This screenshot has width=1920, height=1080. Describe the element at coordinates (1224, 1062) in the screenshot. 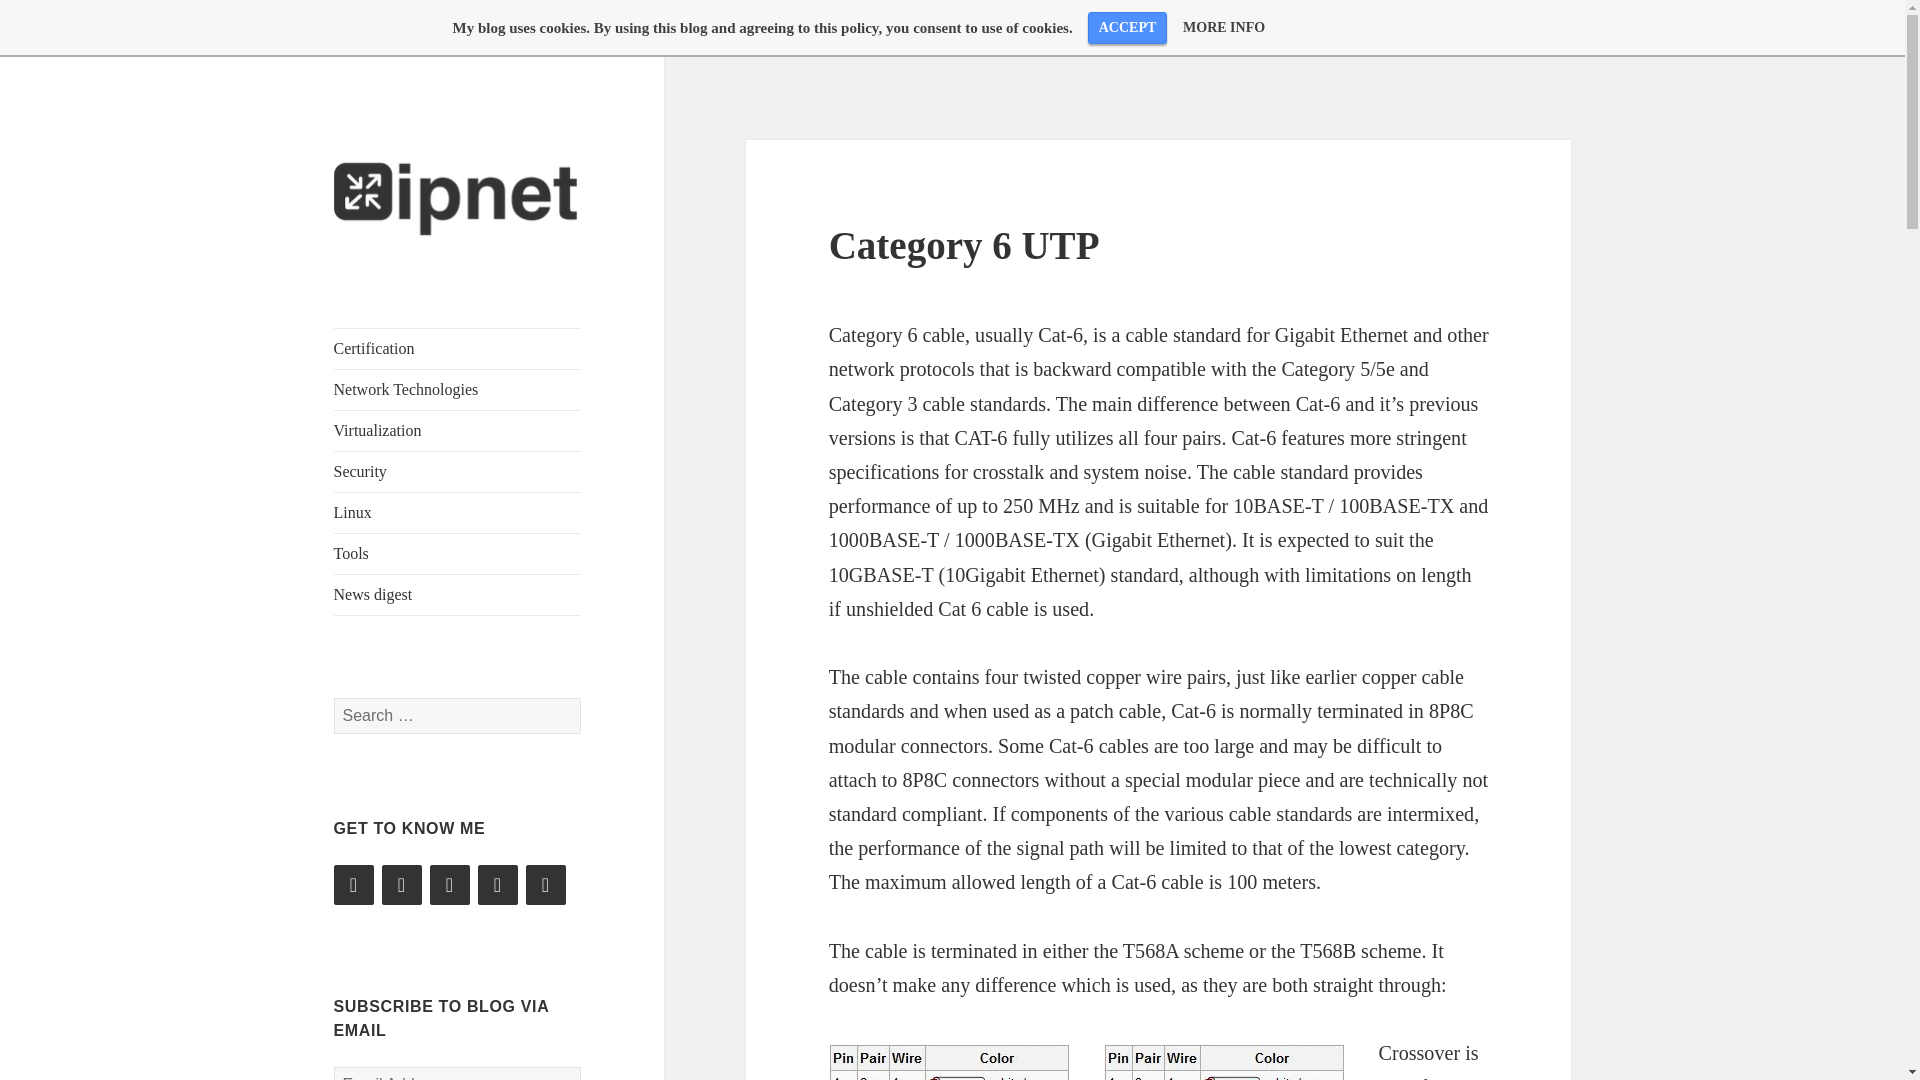

I see `t586a-scheme` at that location.